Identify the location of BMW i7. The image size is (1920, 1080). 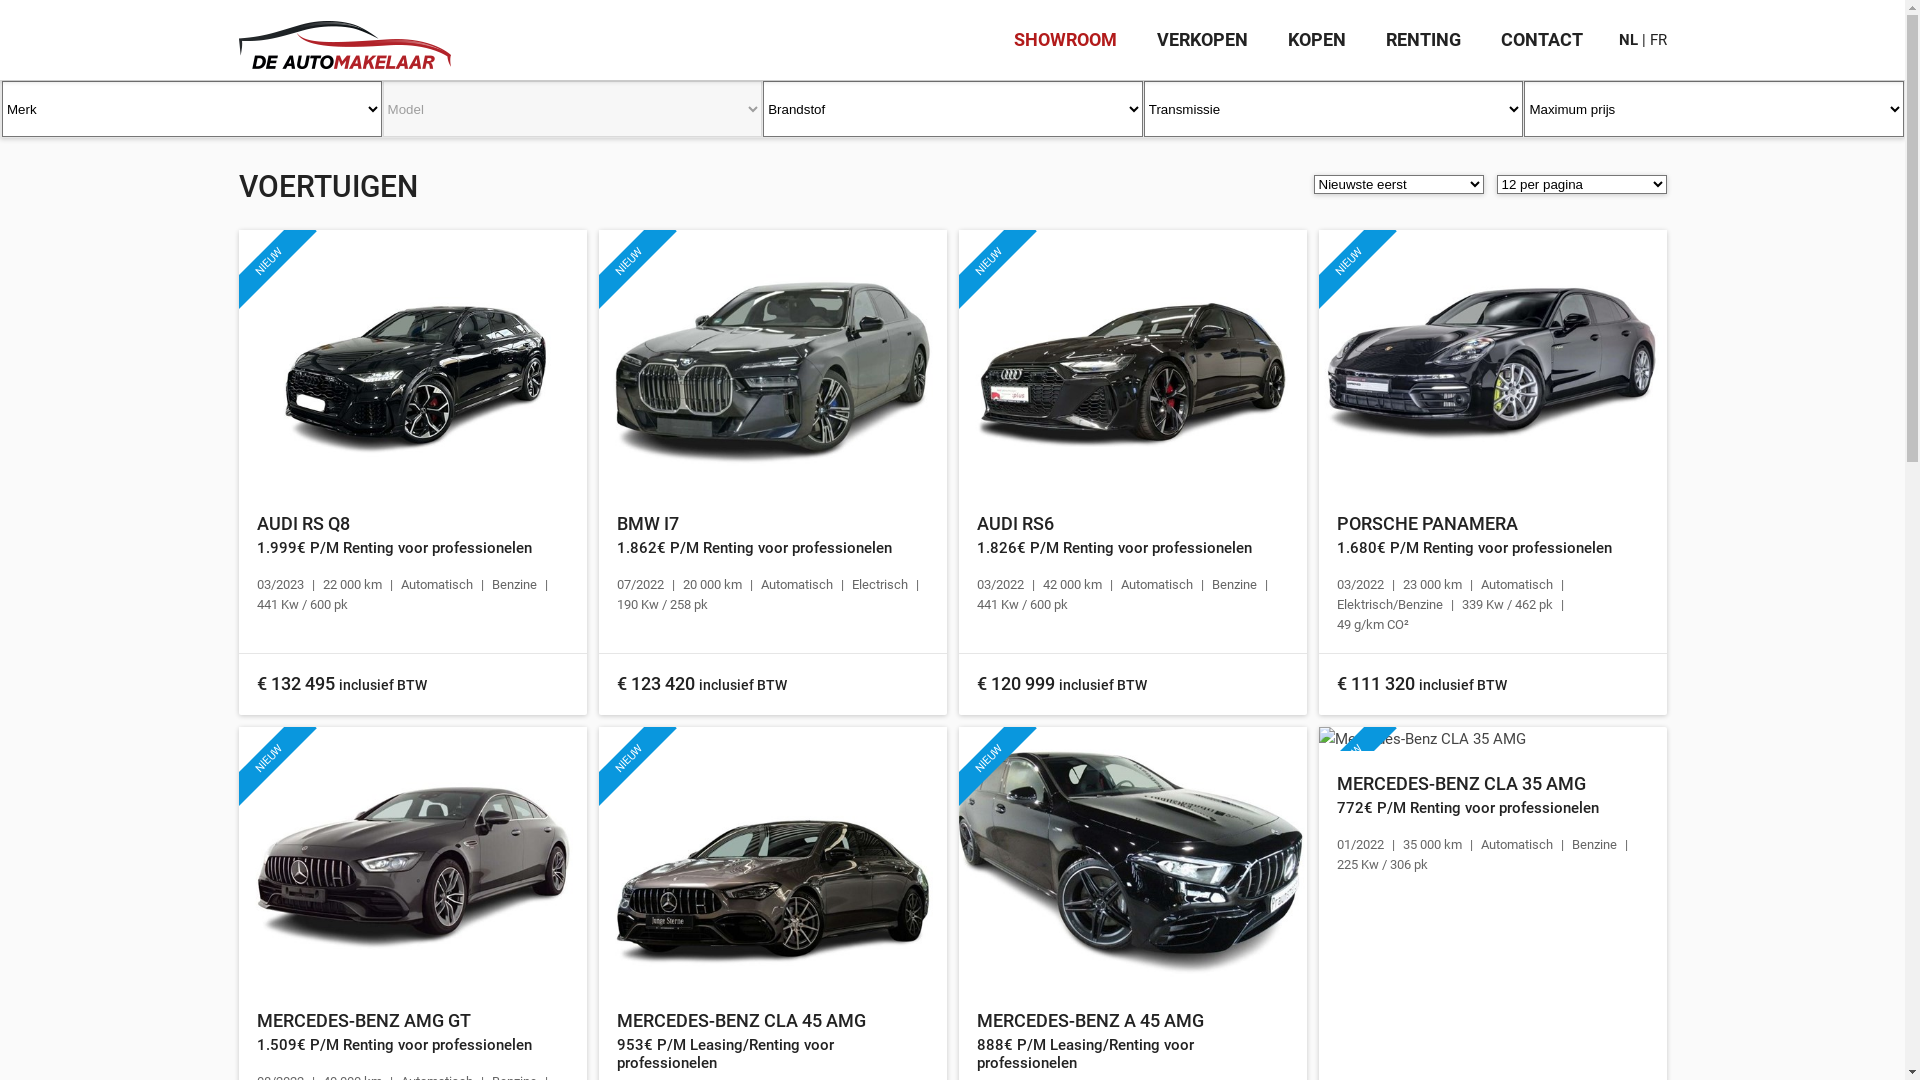
(772, 360).